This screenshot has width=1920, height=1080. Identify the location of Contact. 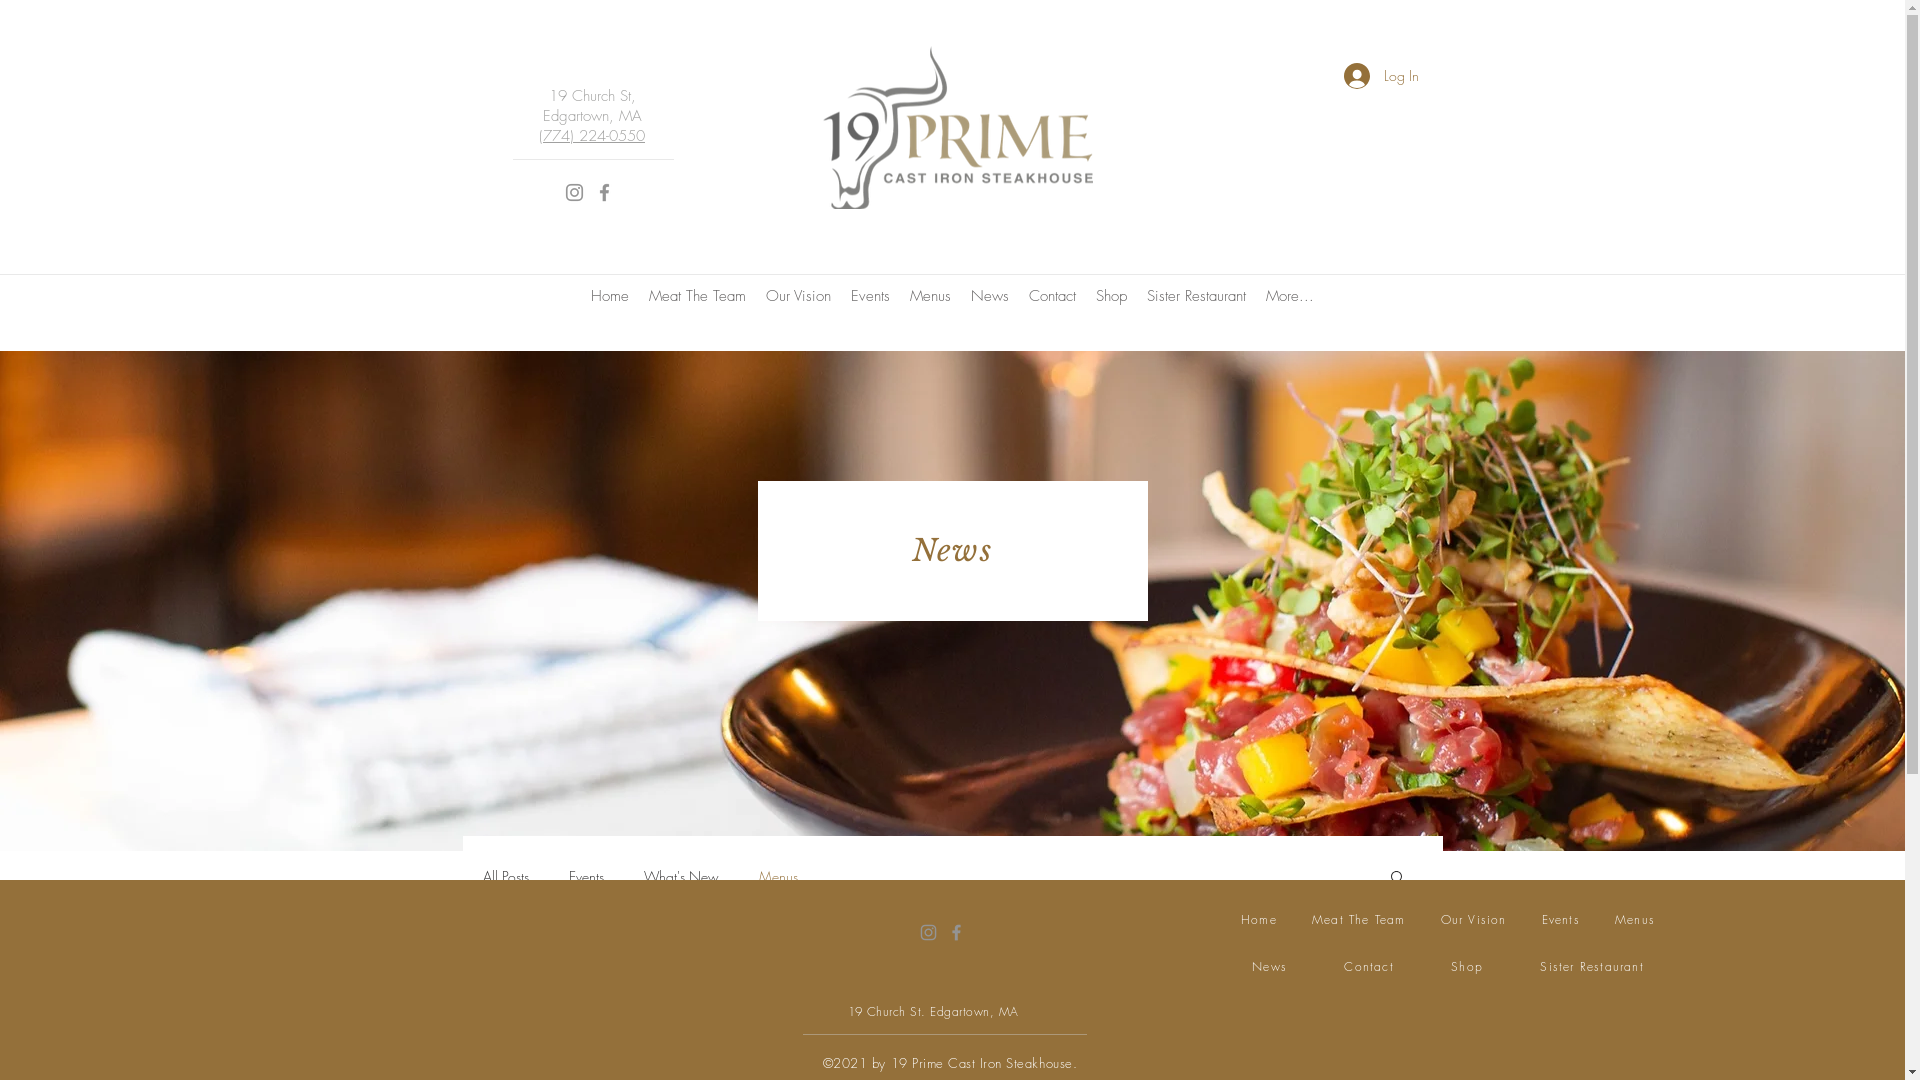
(1370, 968).